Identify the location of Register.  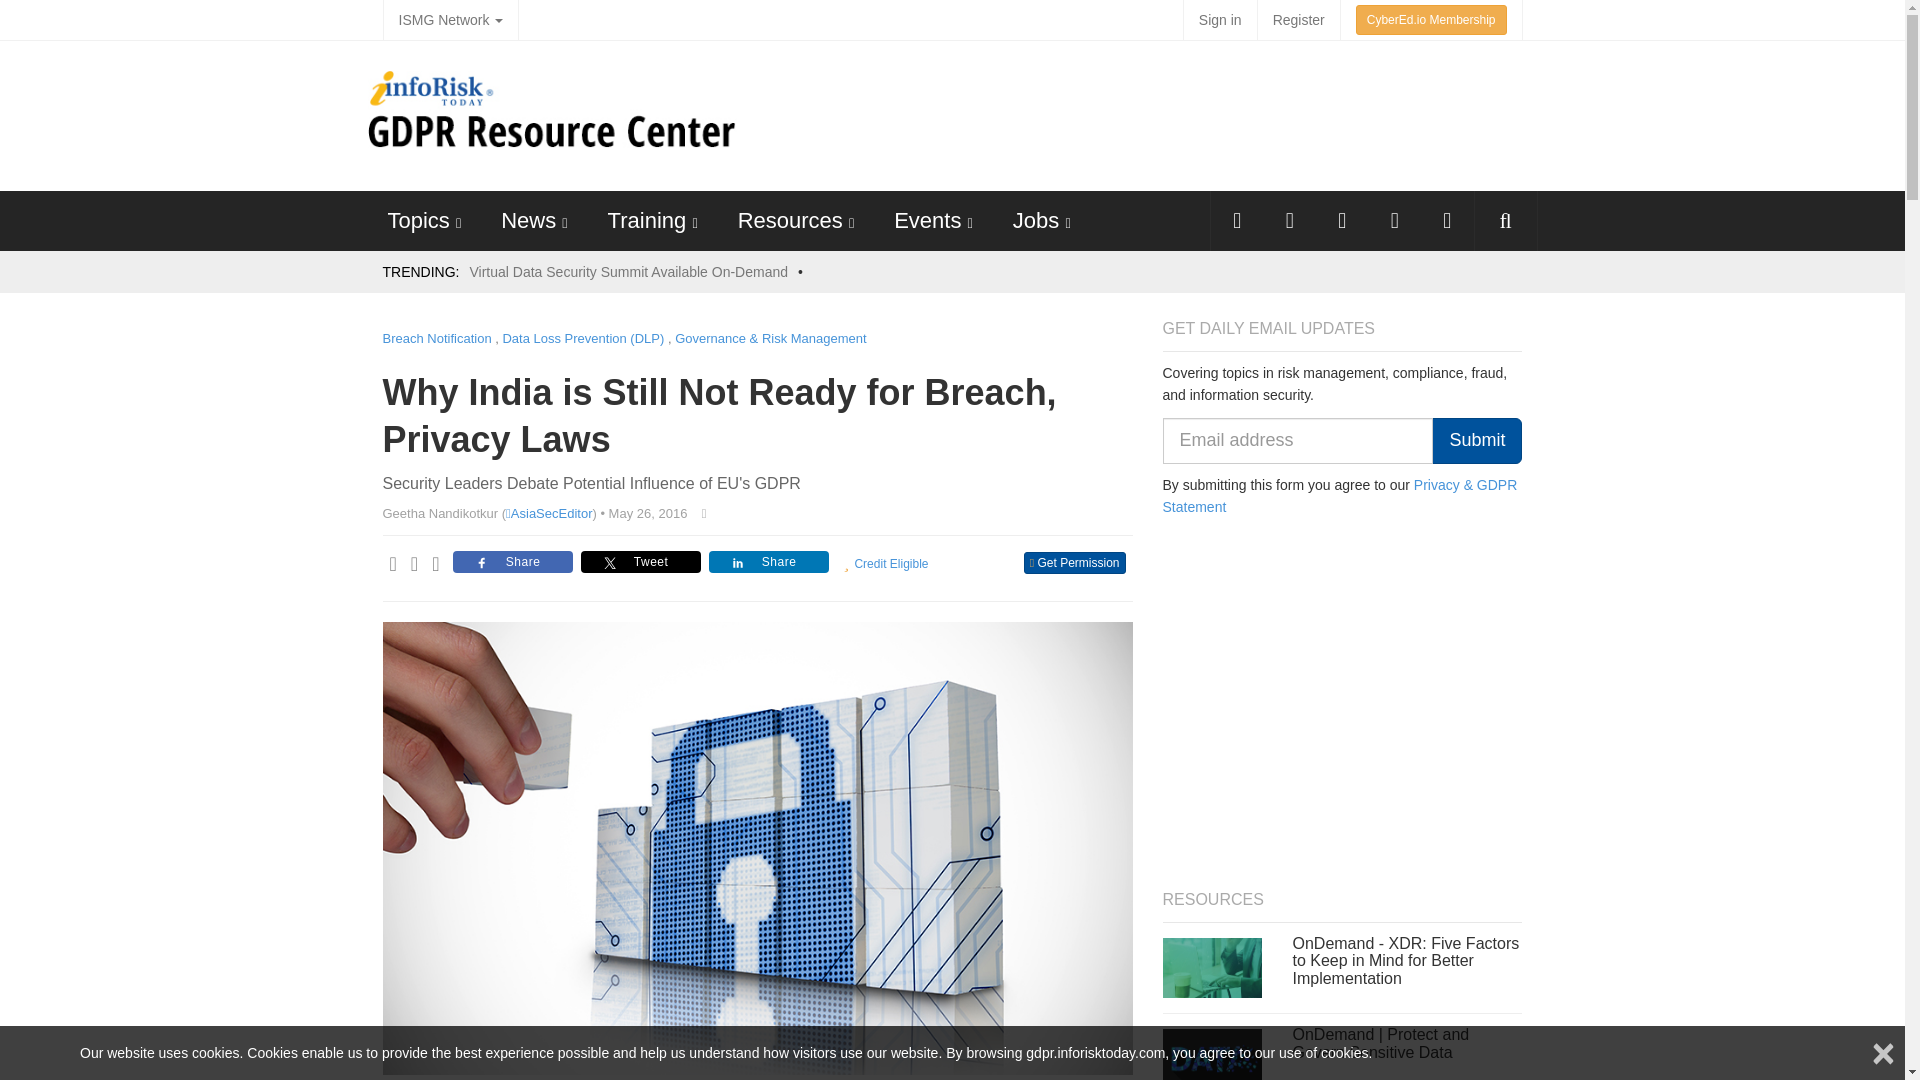
(1298, 20).